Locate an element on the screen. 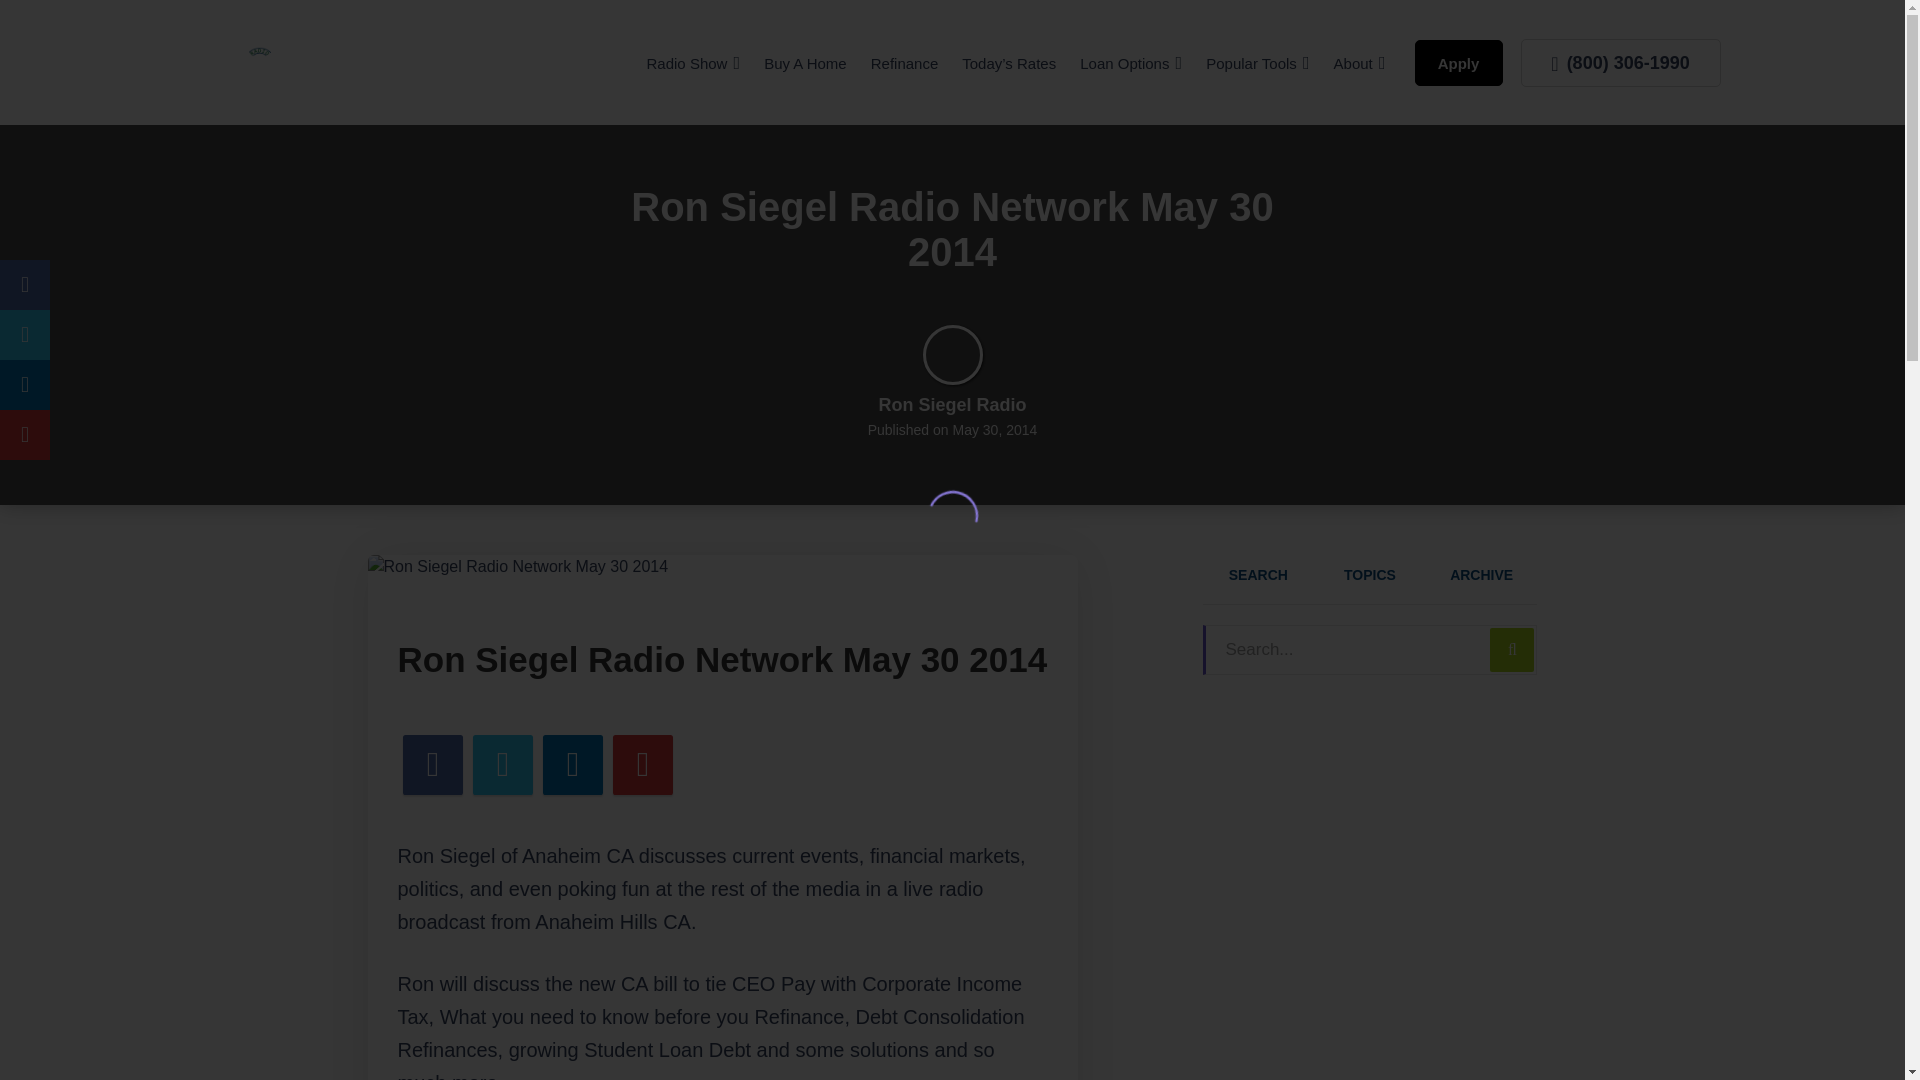 The height and width of the screenshot is (1080, 1920). Radio Show is located at coordinates (694, 64).